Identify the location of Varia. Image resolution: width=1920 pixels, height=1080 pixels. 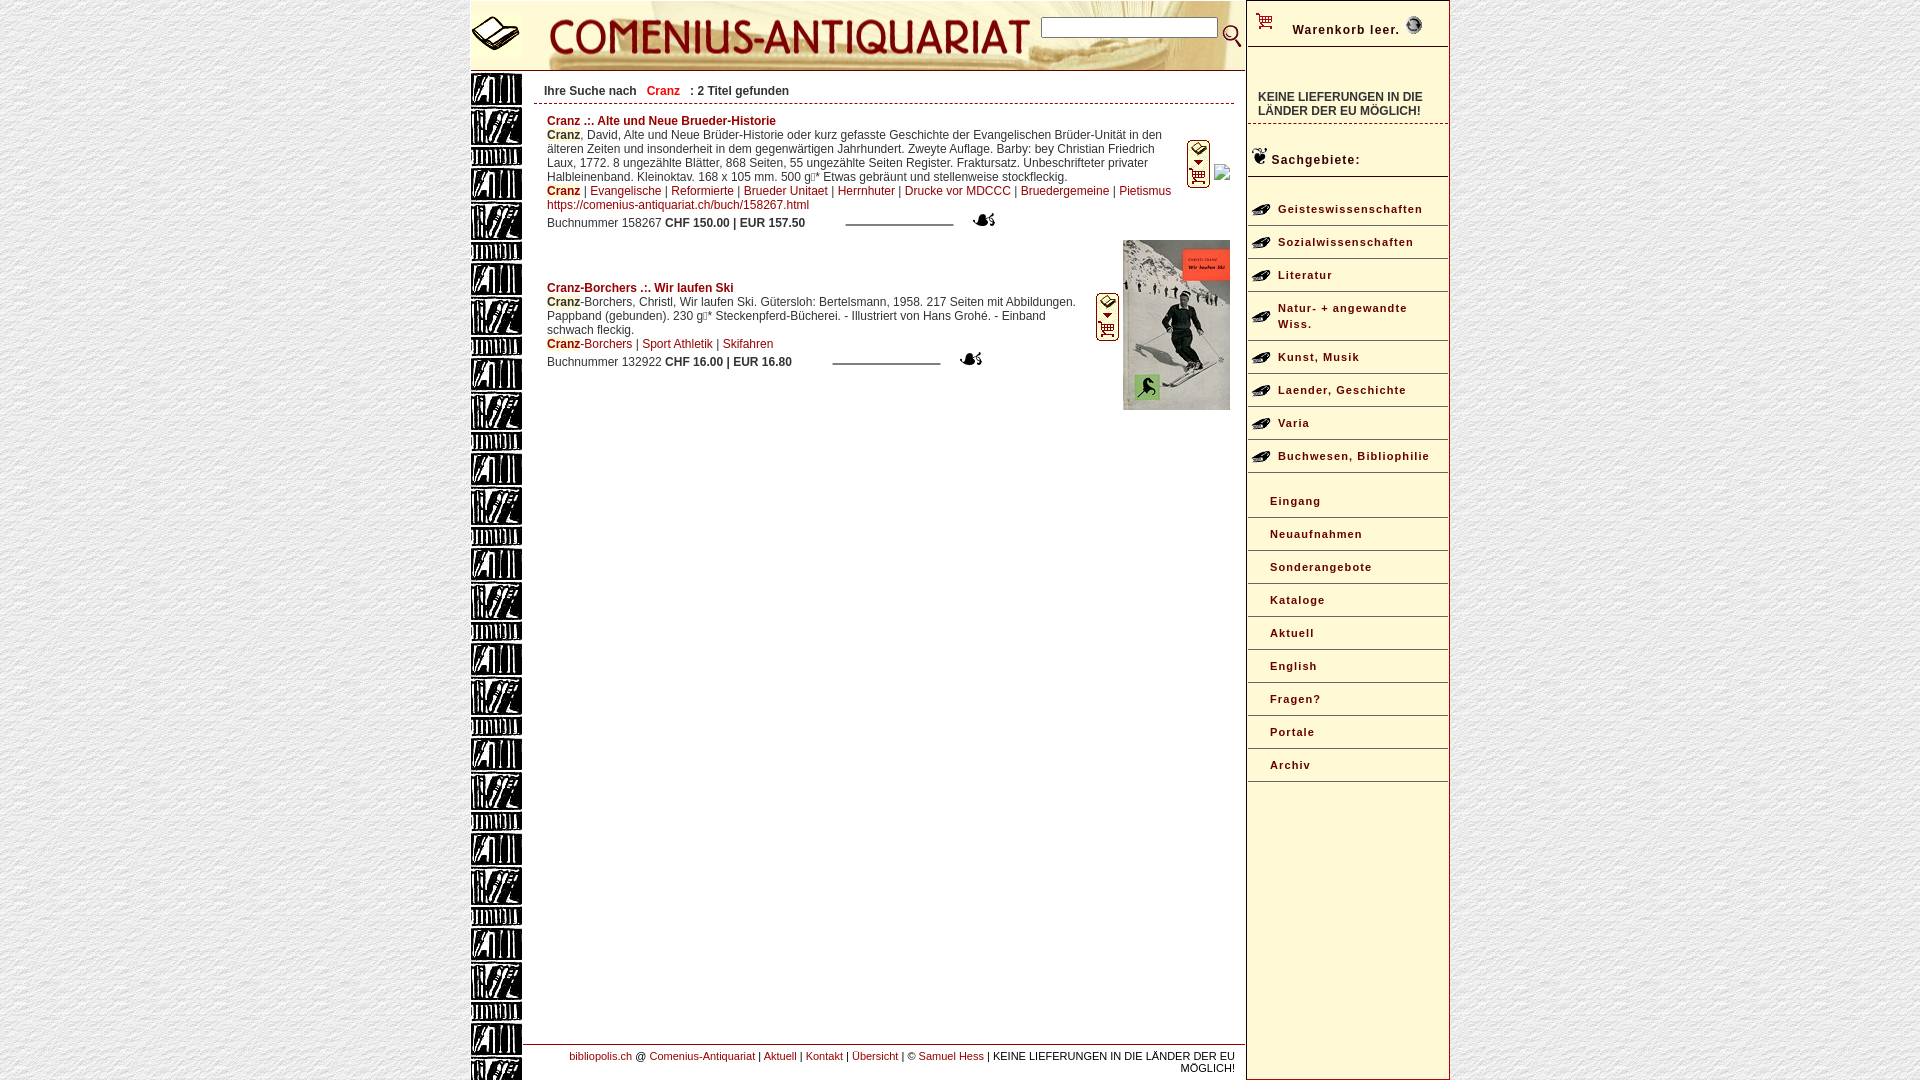
(1348, 424).